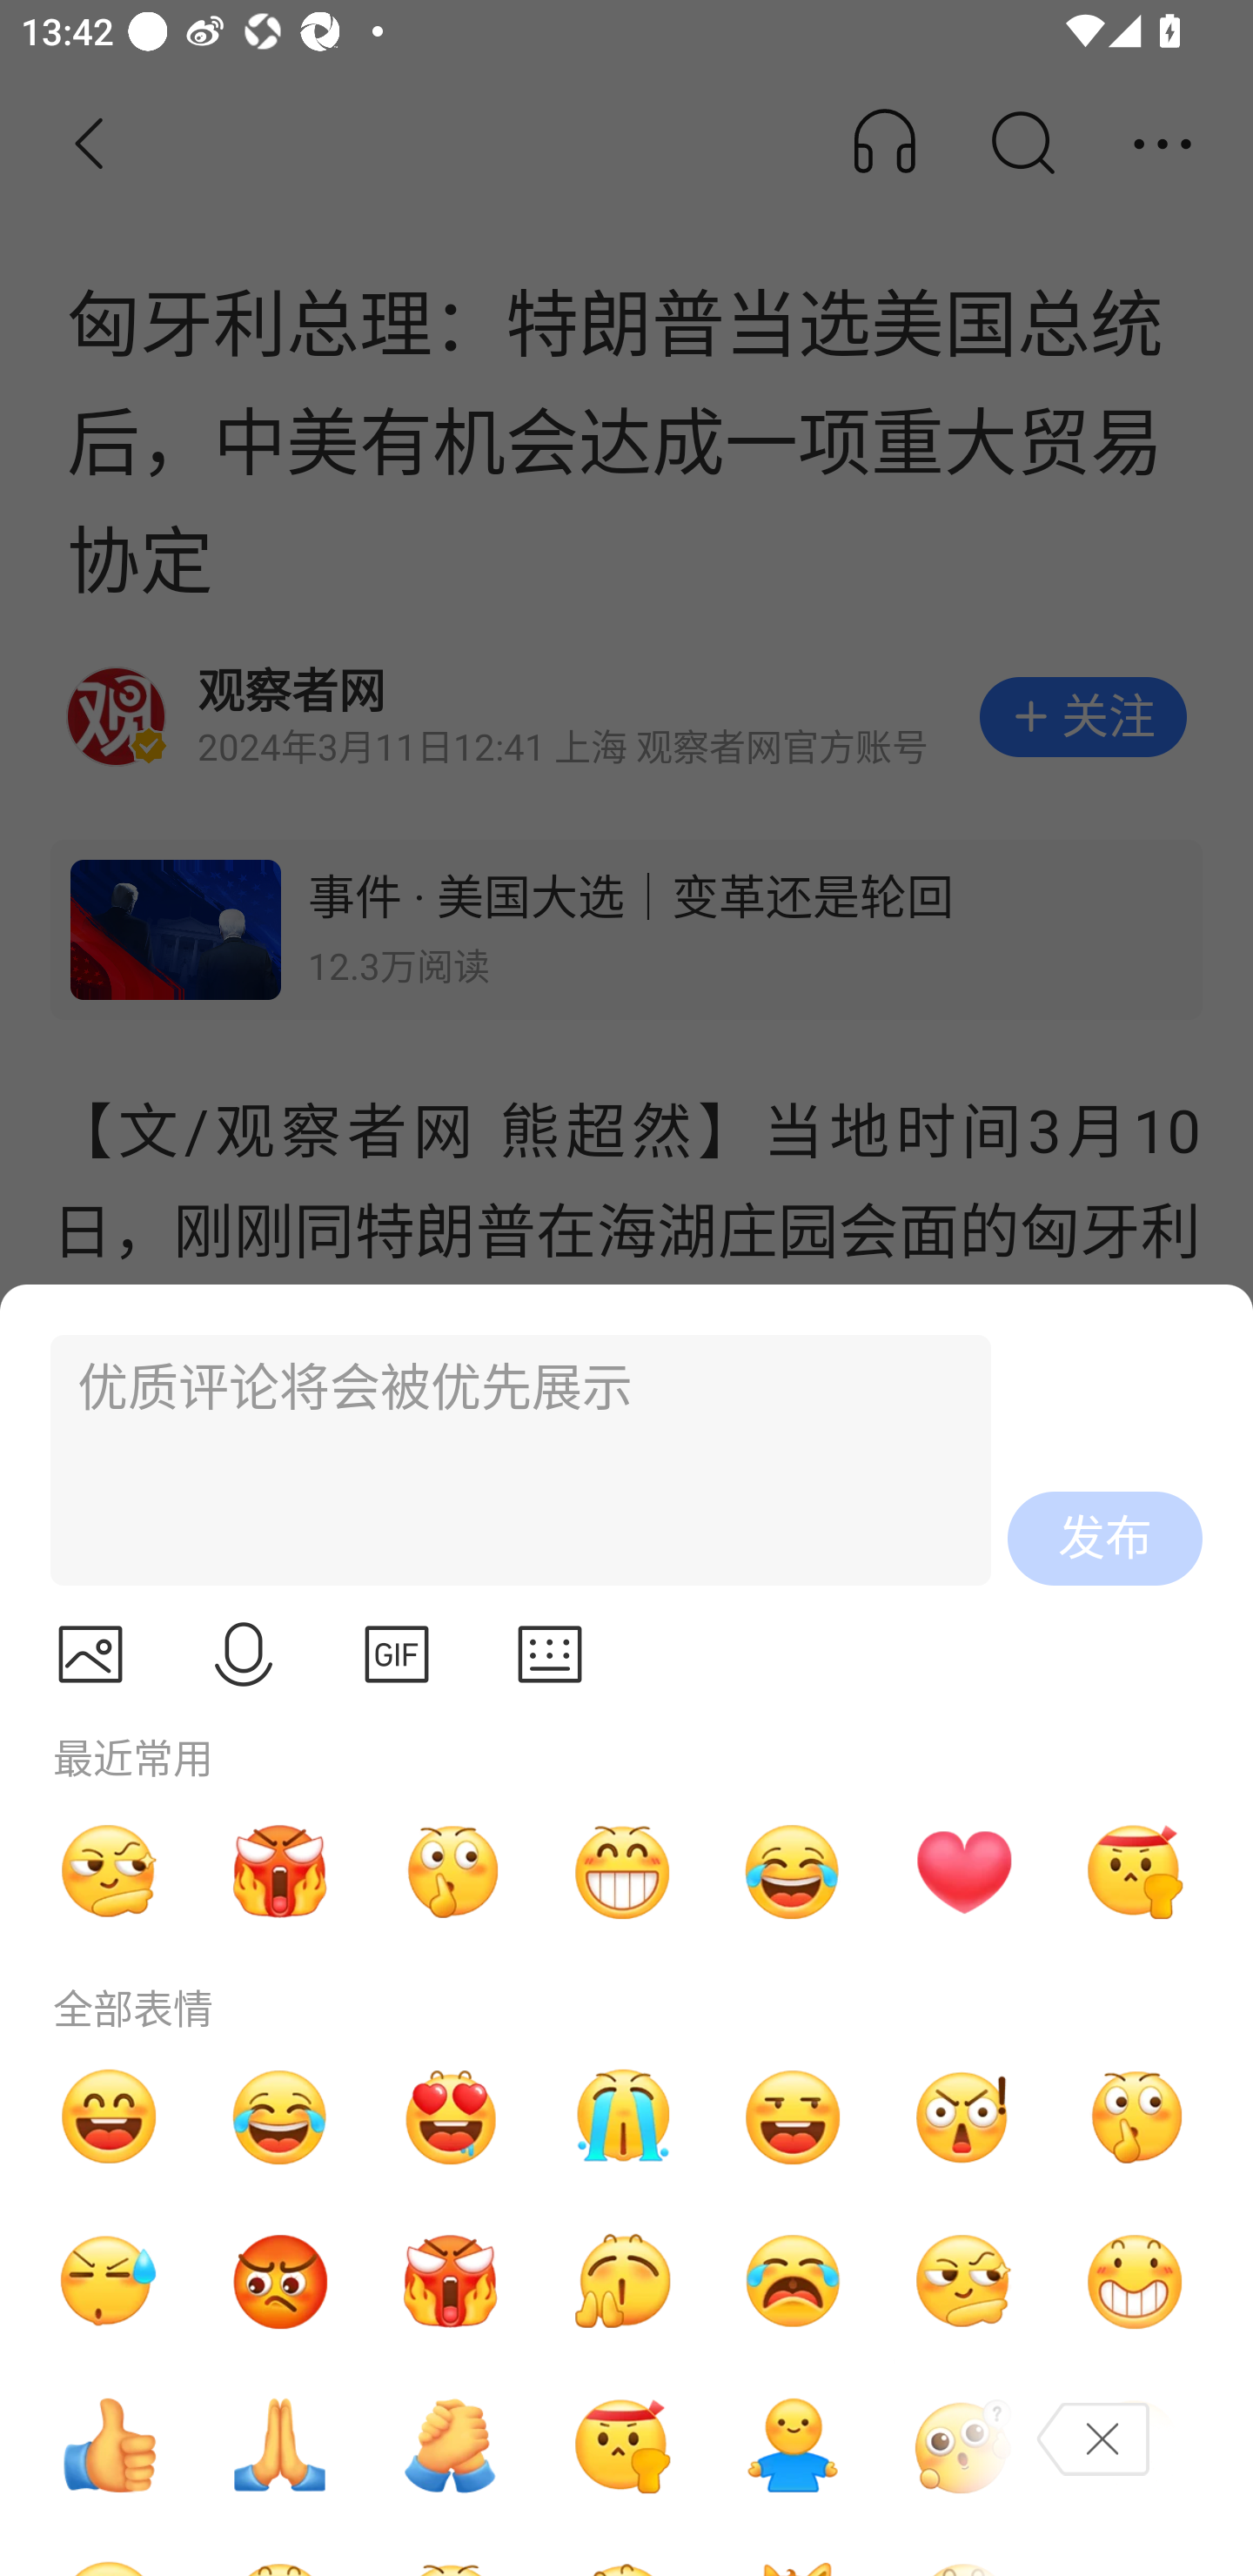  What do you see at coordinates (793, 2116) in the screenshot?
I see `嘿嘿` at bounding box center [793, 2116].